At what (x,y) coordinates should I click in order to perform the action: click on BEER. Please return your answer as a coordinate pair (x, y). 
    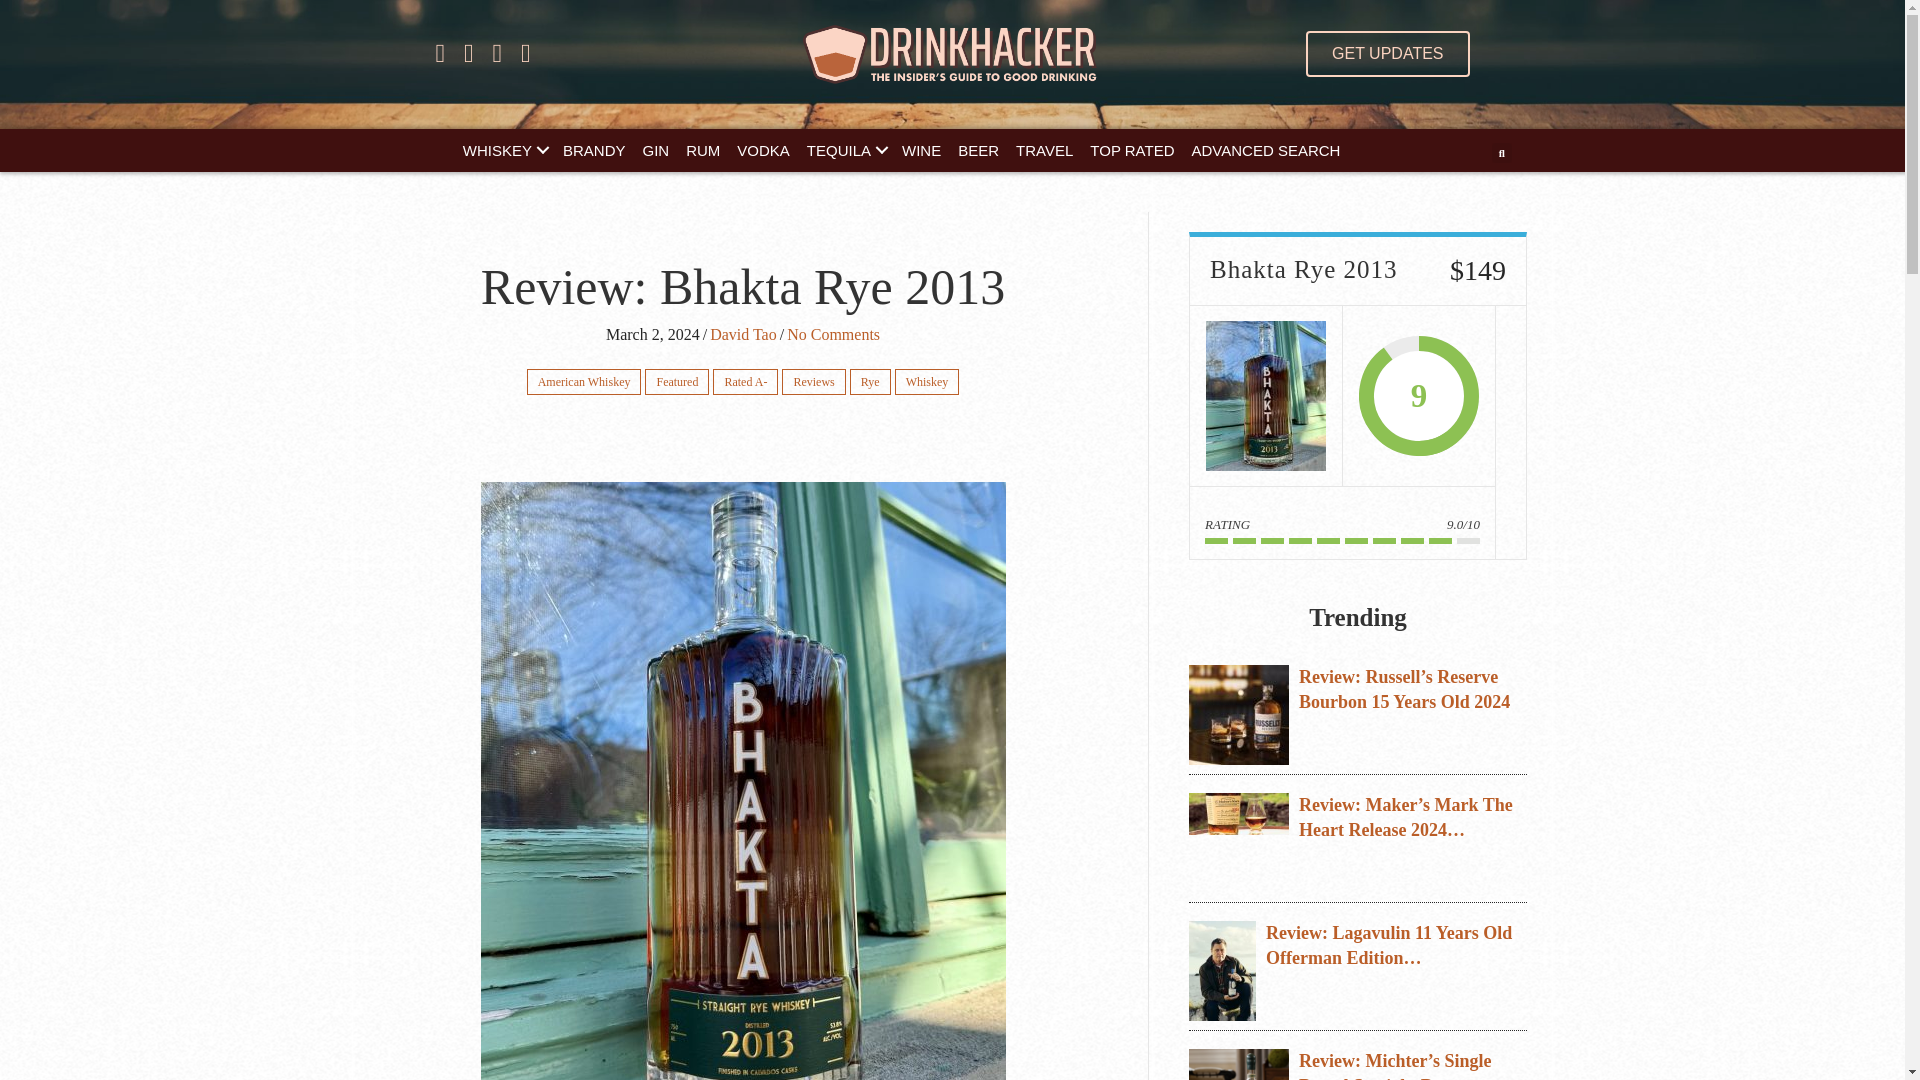
    Looking at the image, I should click on (978, 150).